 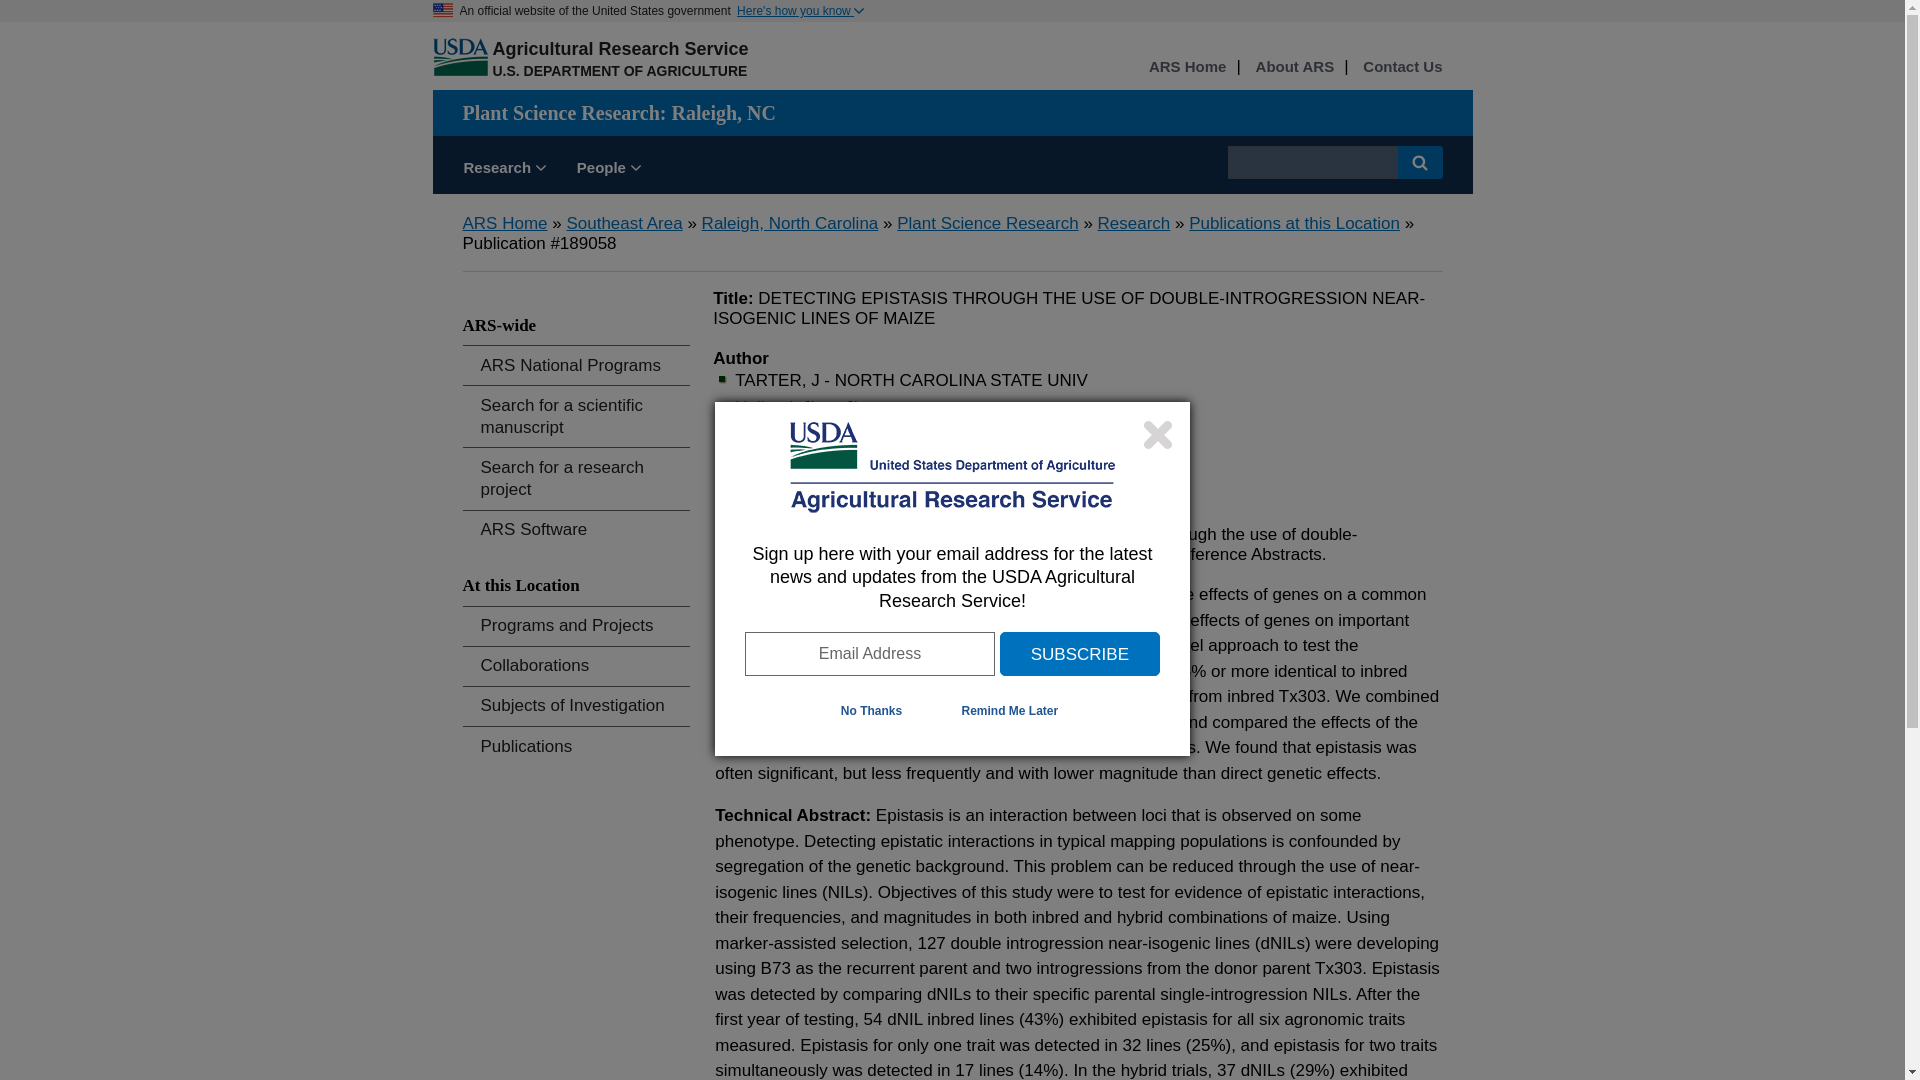 What do you see at coordinates (576, 626) in the screenshot?
I see `Programs and Projects` at bounding box center [576, 626].